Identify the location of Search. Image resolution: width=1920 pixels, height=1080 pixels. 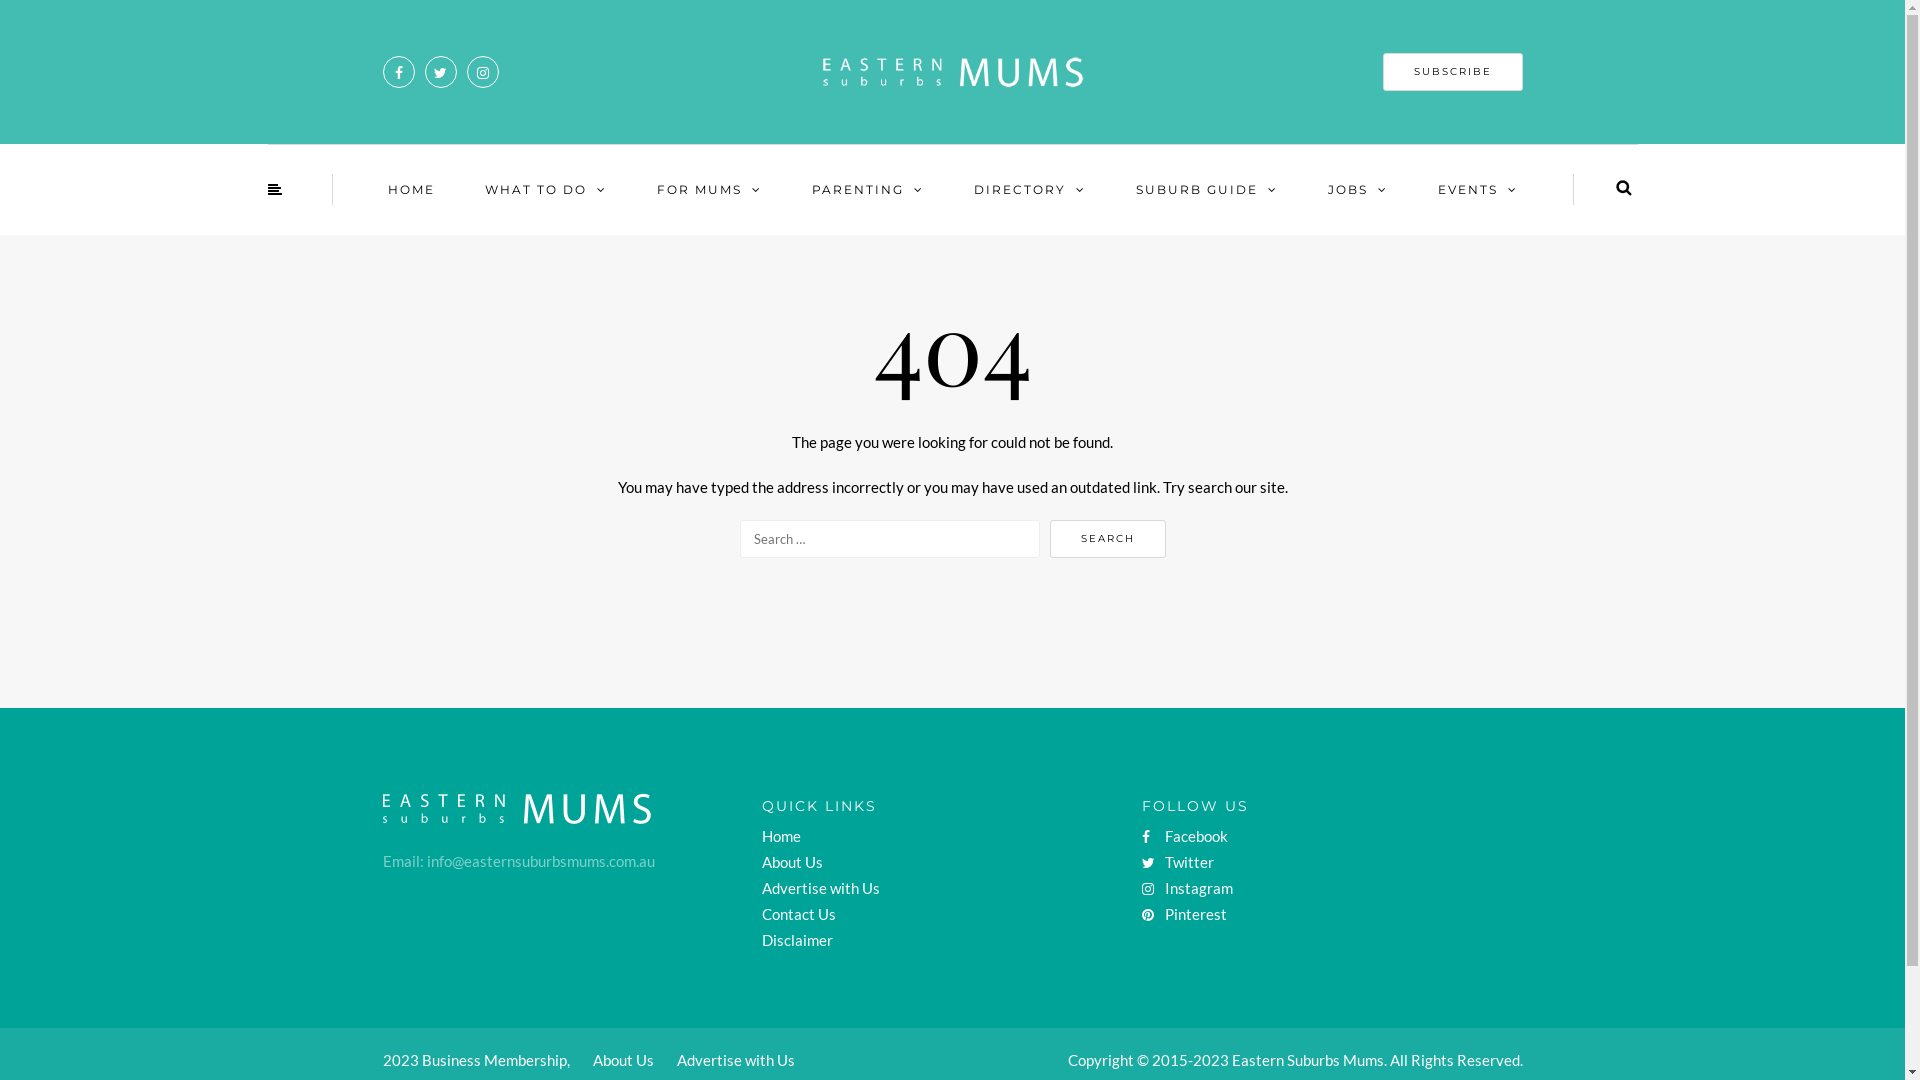
(1624, 188).